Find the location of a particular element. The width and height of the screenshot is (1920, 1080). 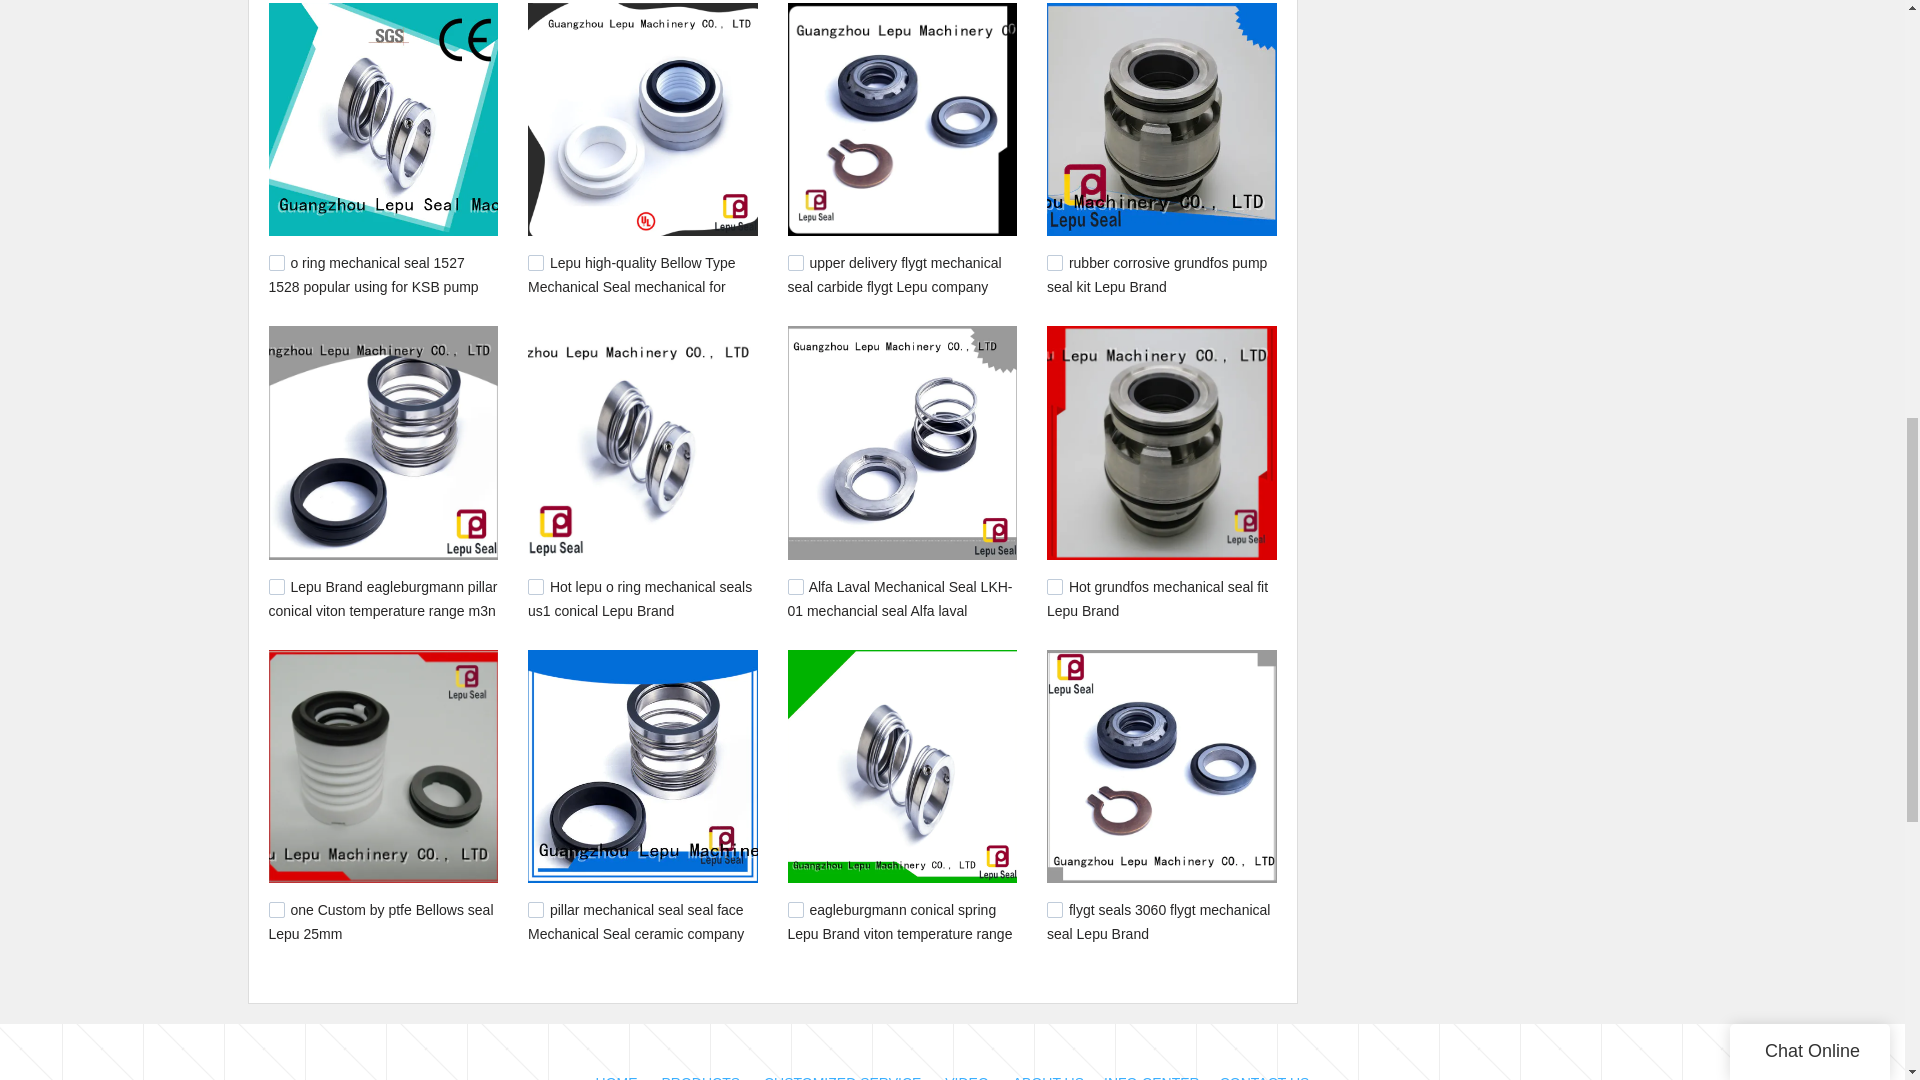

986 is located at coordinates (276, 262).